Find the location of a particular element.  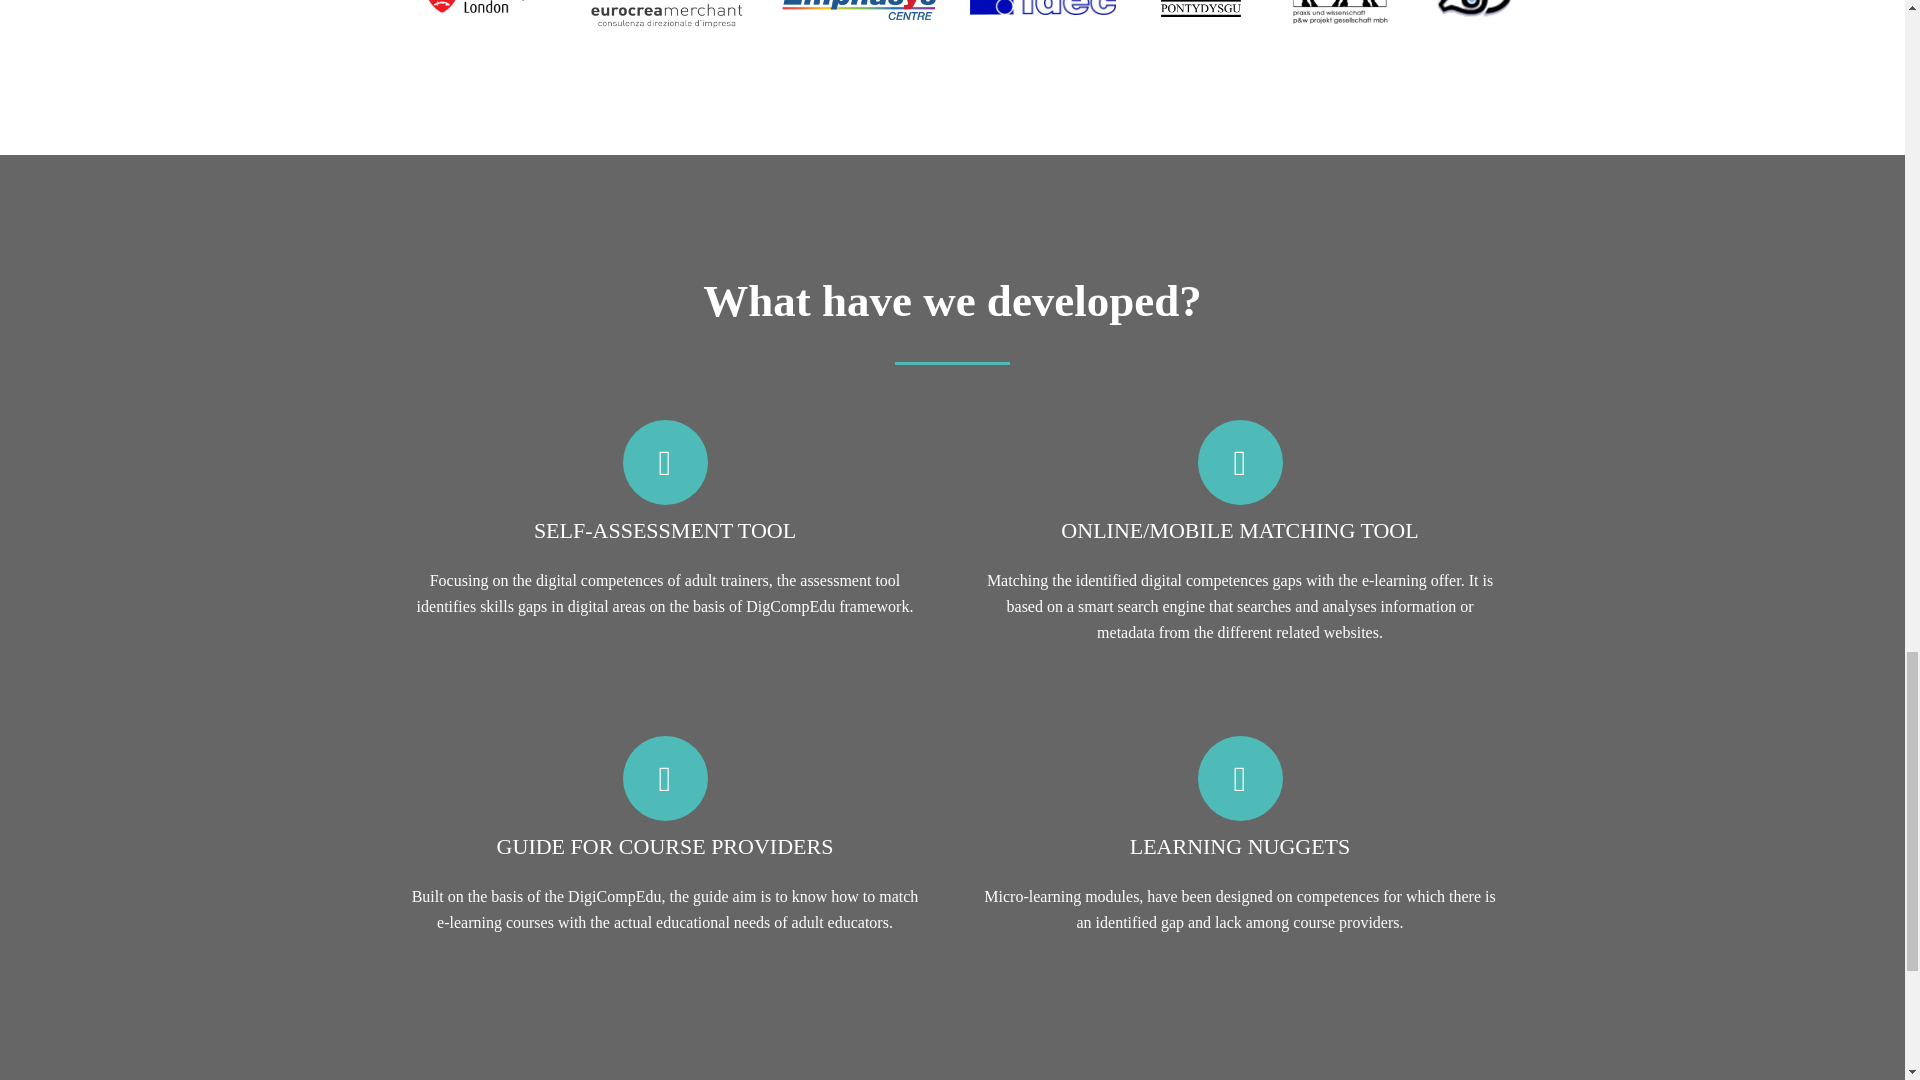

pwlogo.fw is located at coordinates (1350, 12).